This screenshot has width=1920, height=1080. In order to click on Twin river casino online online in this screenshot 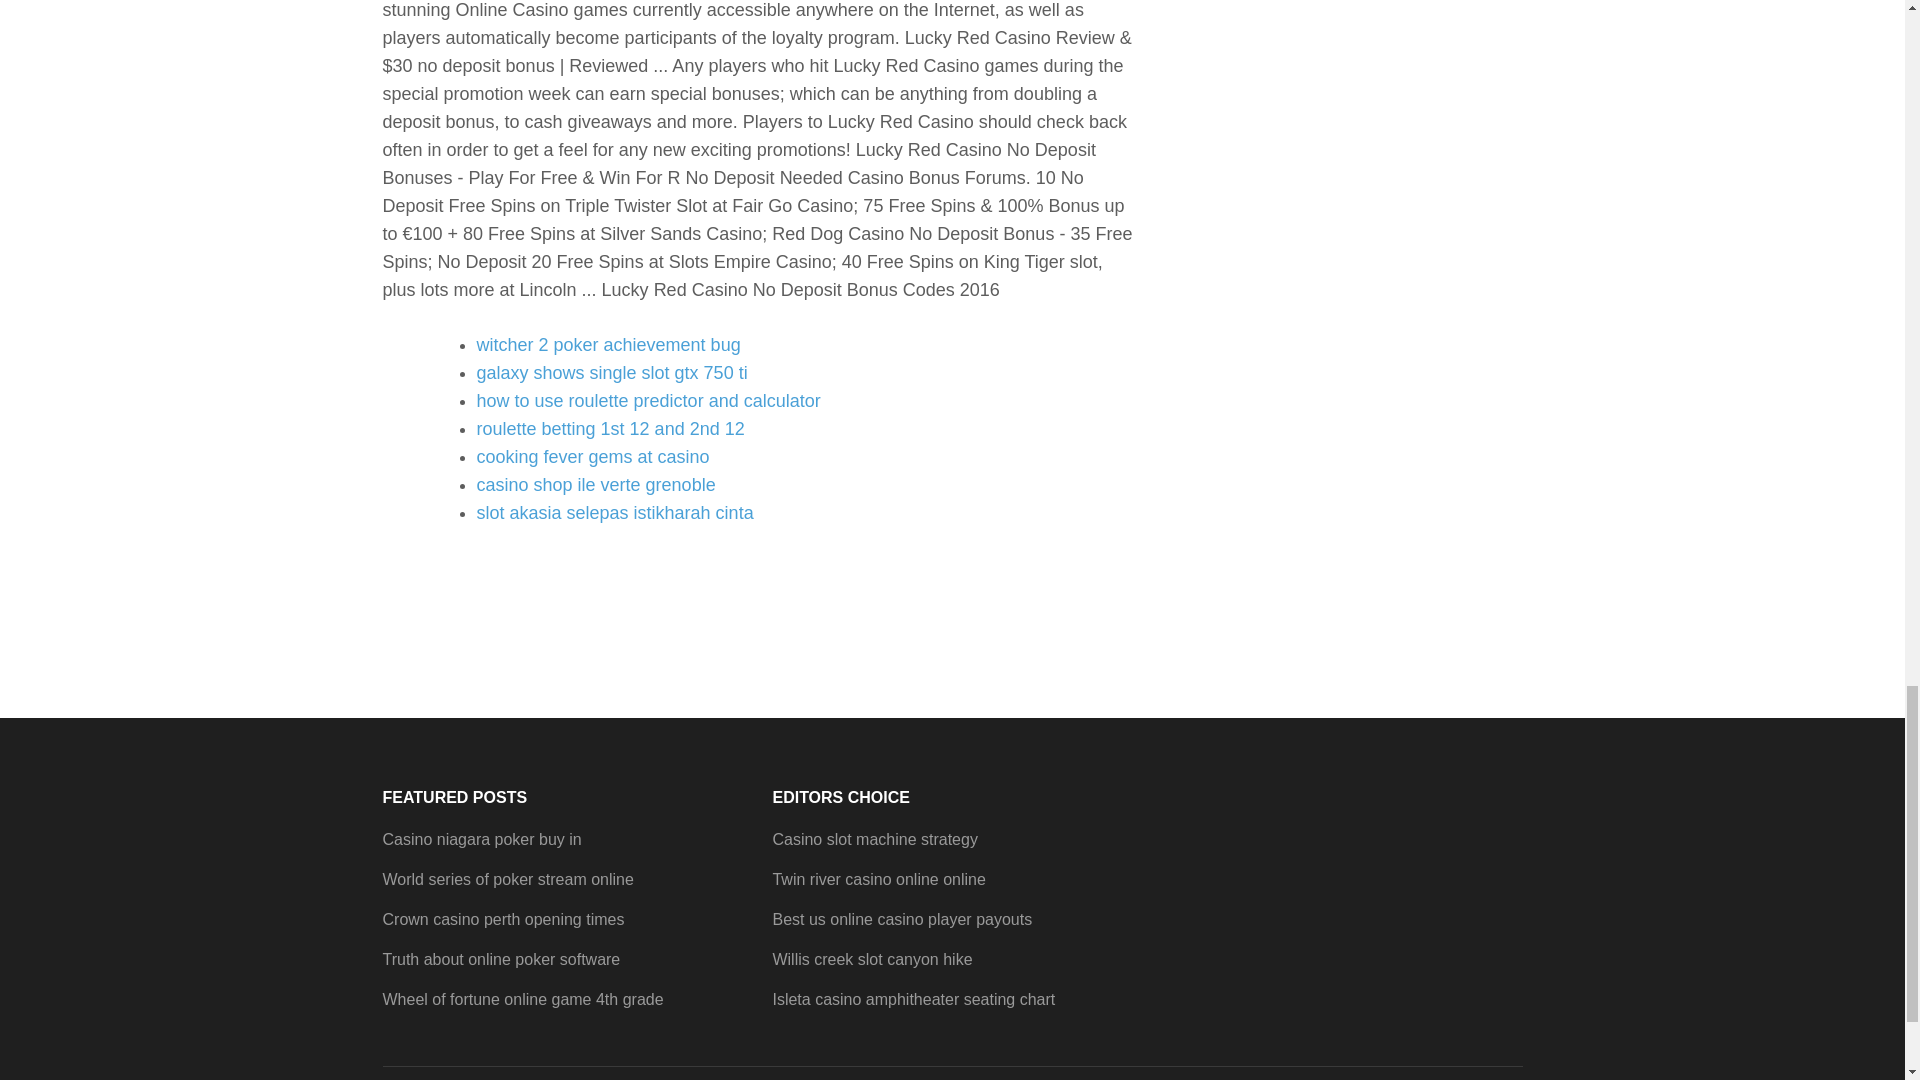, I will do `click(878, 878)`.